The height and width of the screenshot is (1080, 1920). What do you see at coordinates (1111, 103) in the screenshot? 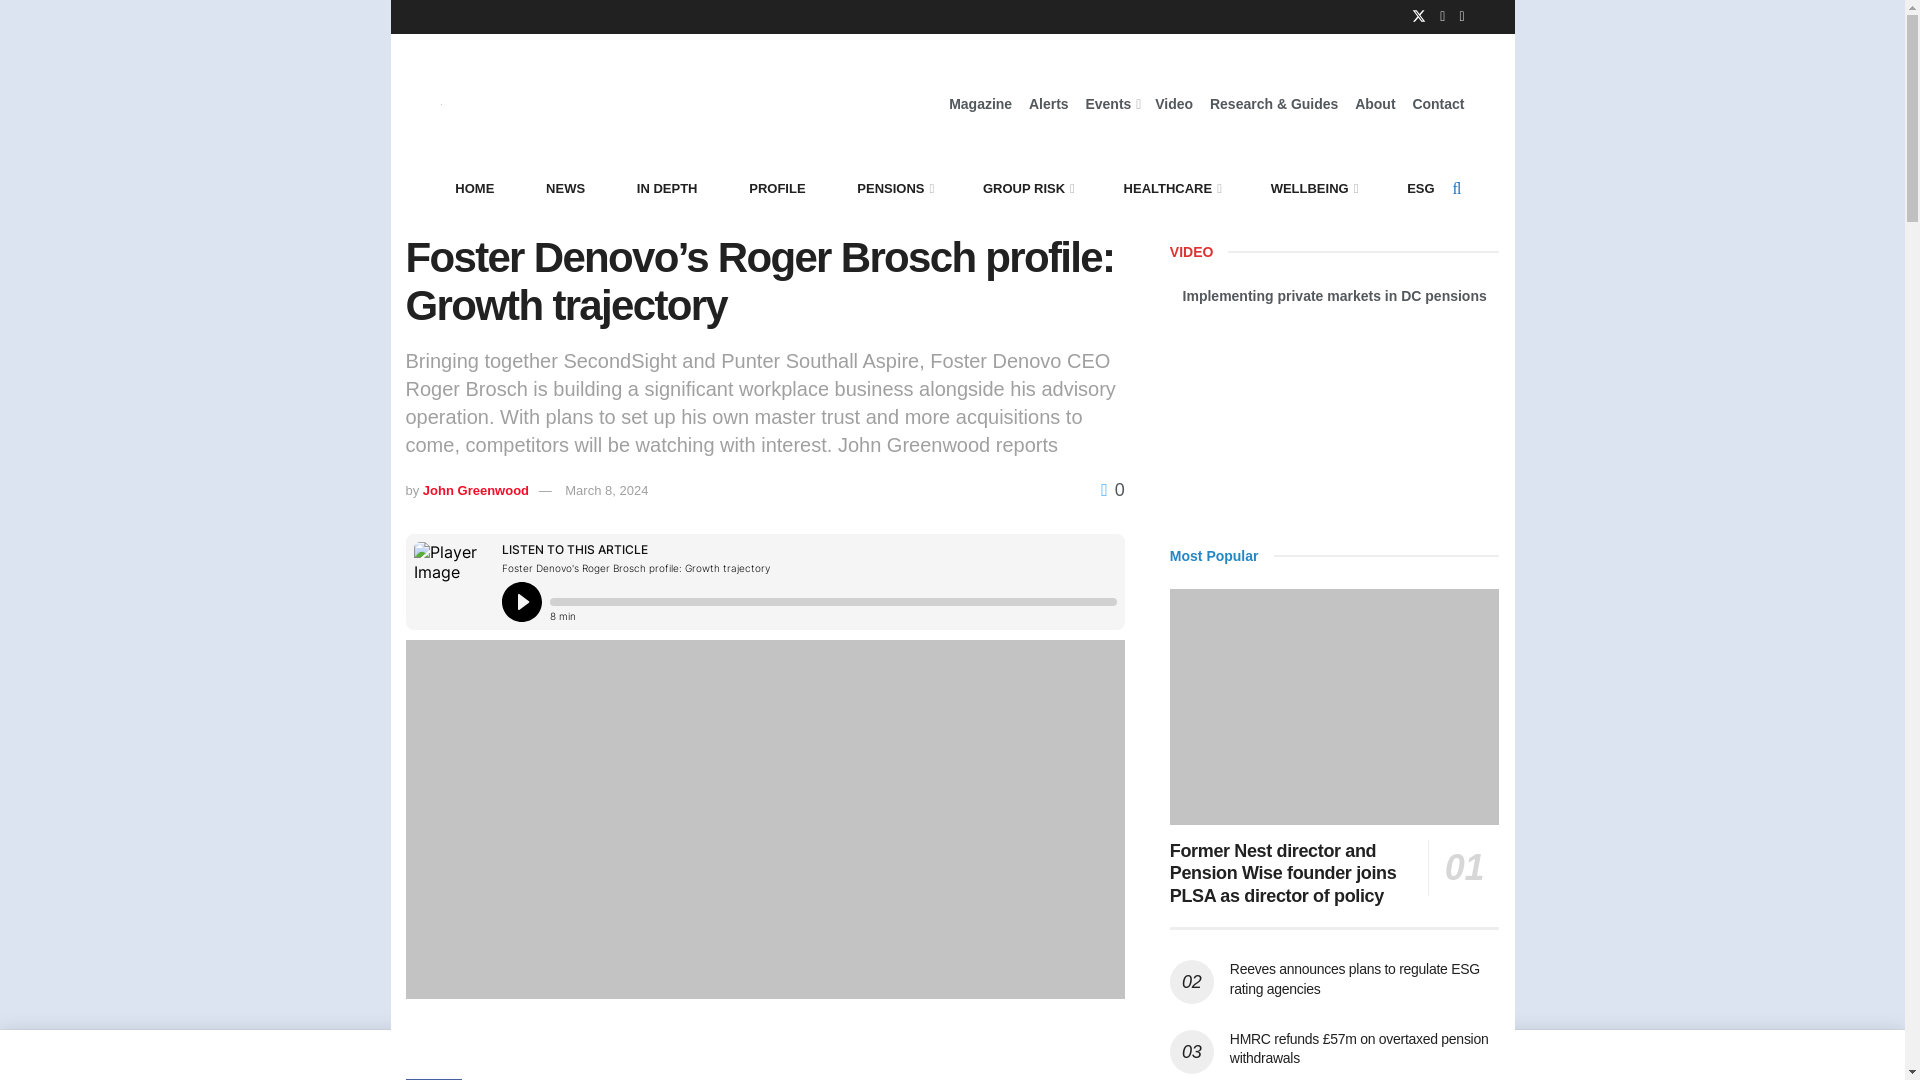
I see `Events` at bounding box center [1111, 103].